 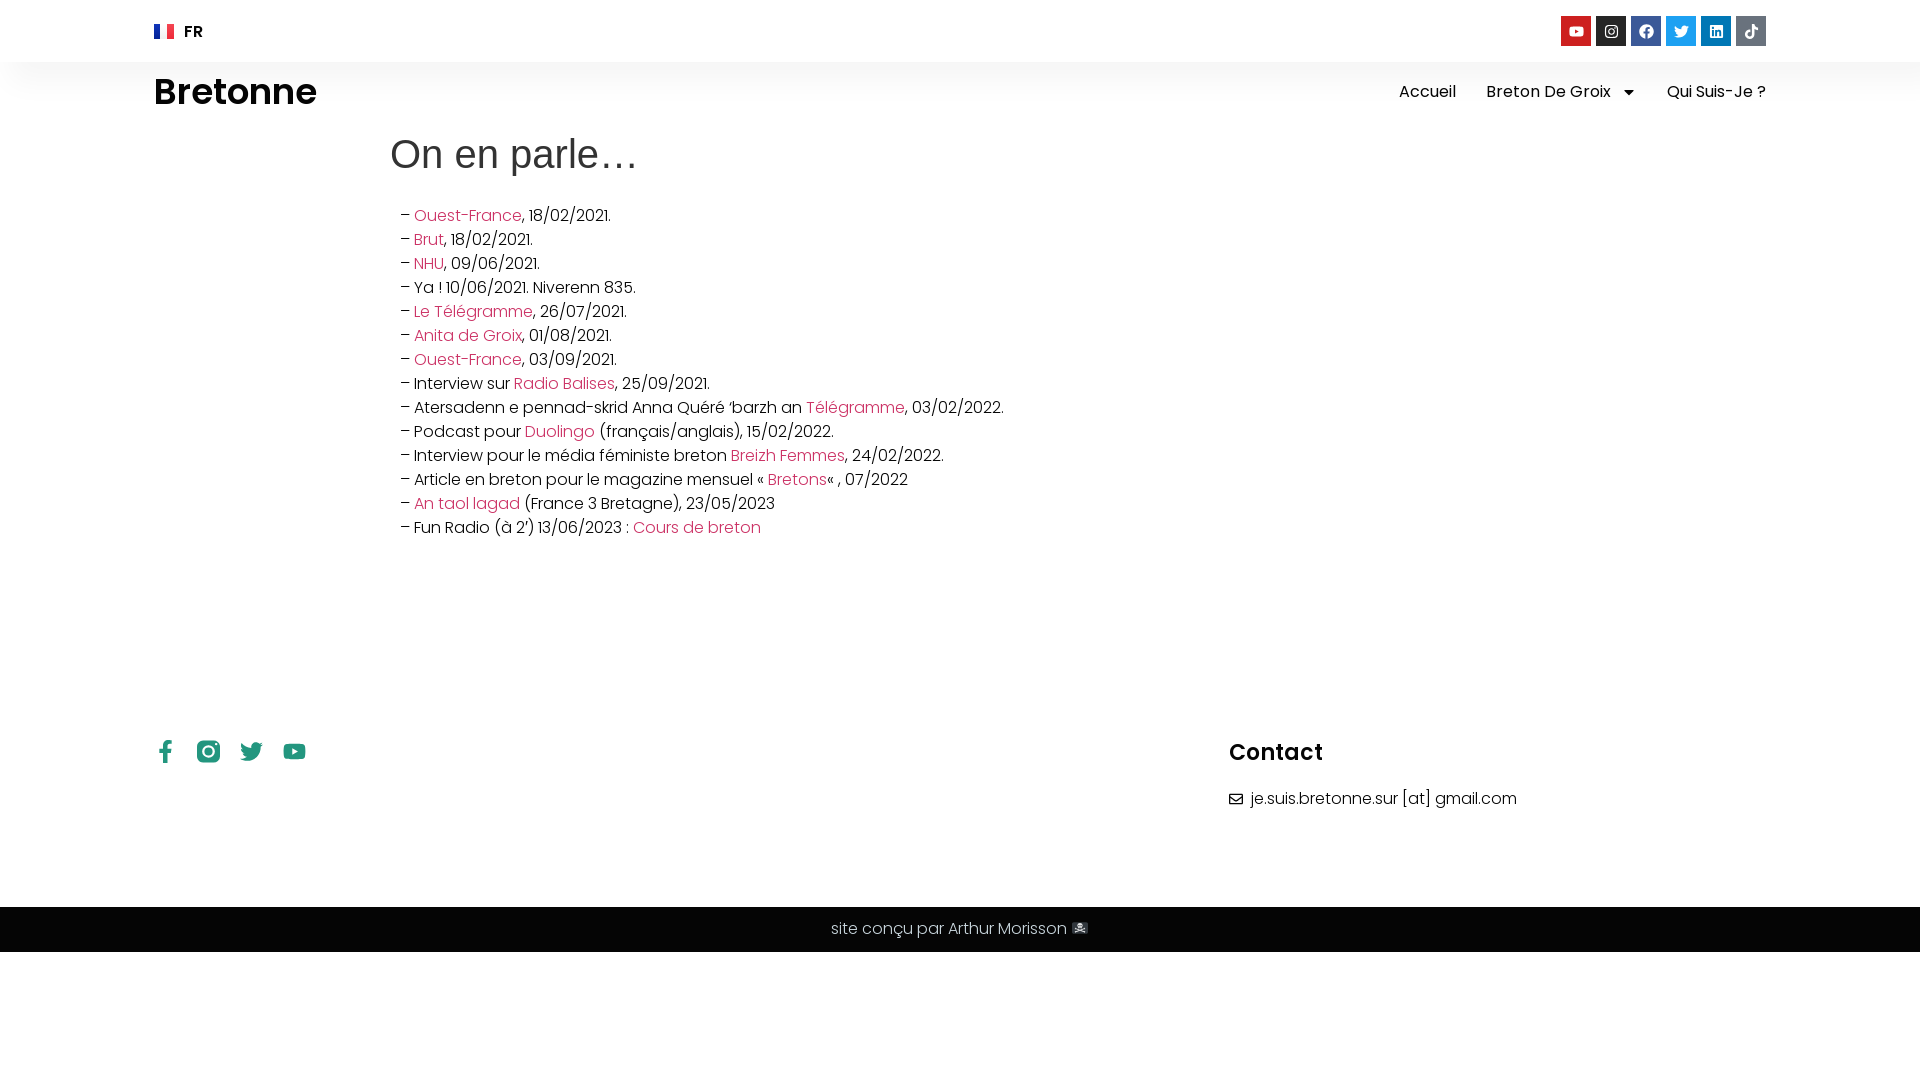 What do you see at coordinates (1562, 92) in the screenshot?
I see `Breton De Groix` at bounding box center [1562, 92].